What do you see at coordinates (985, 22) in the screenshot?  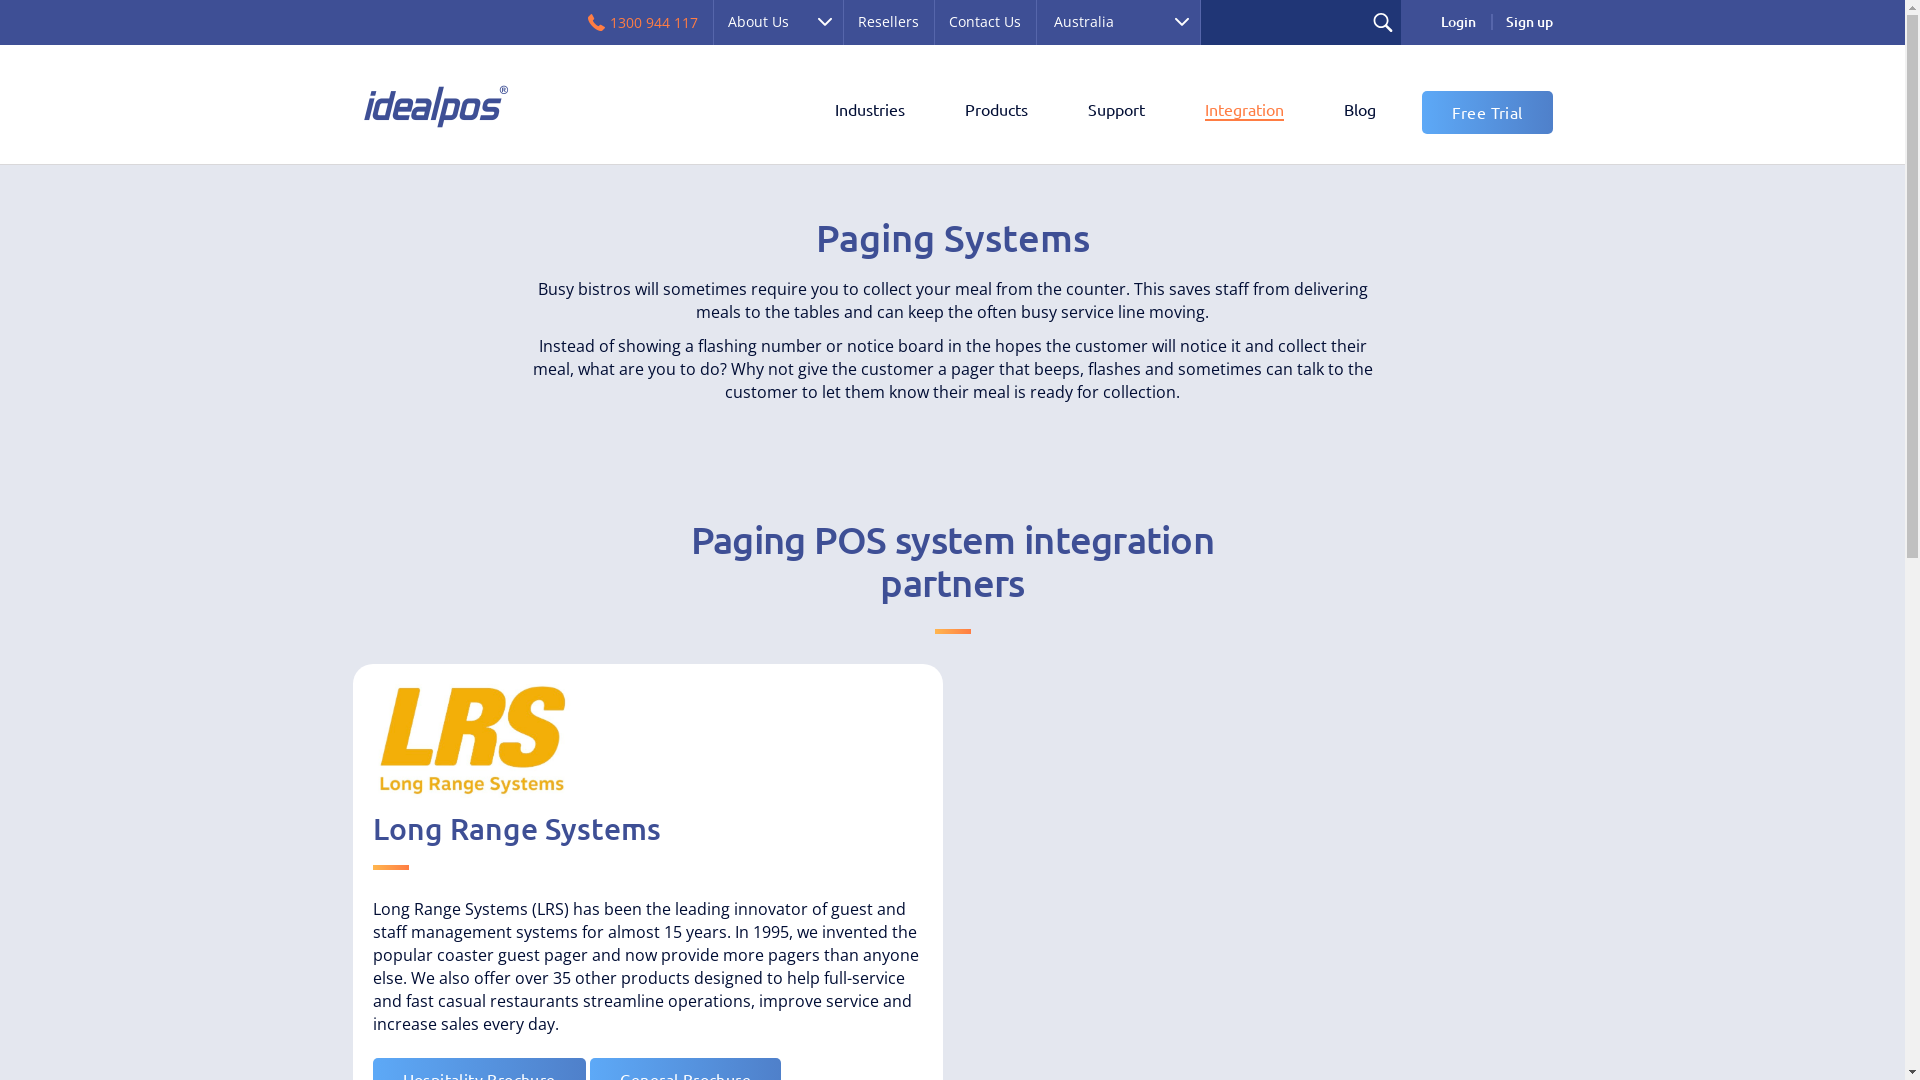 I see `Contact Us` at bounding box center [985, 22].